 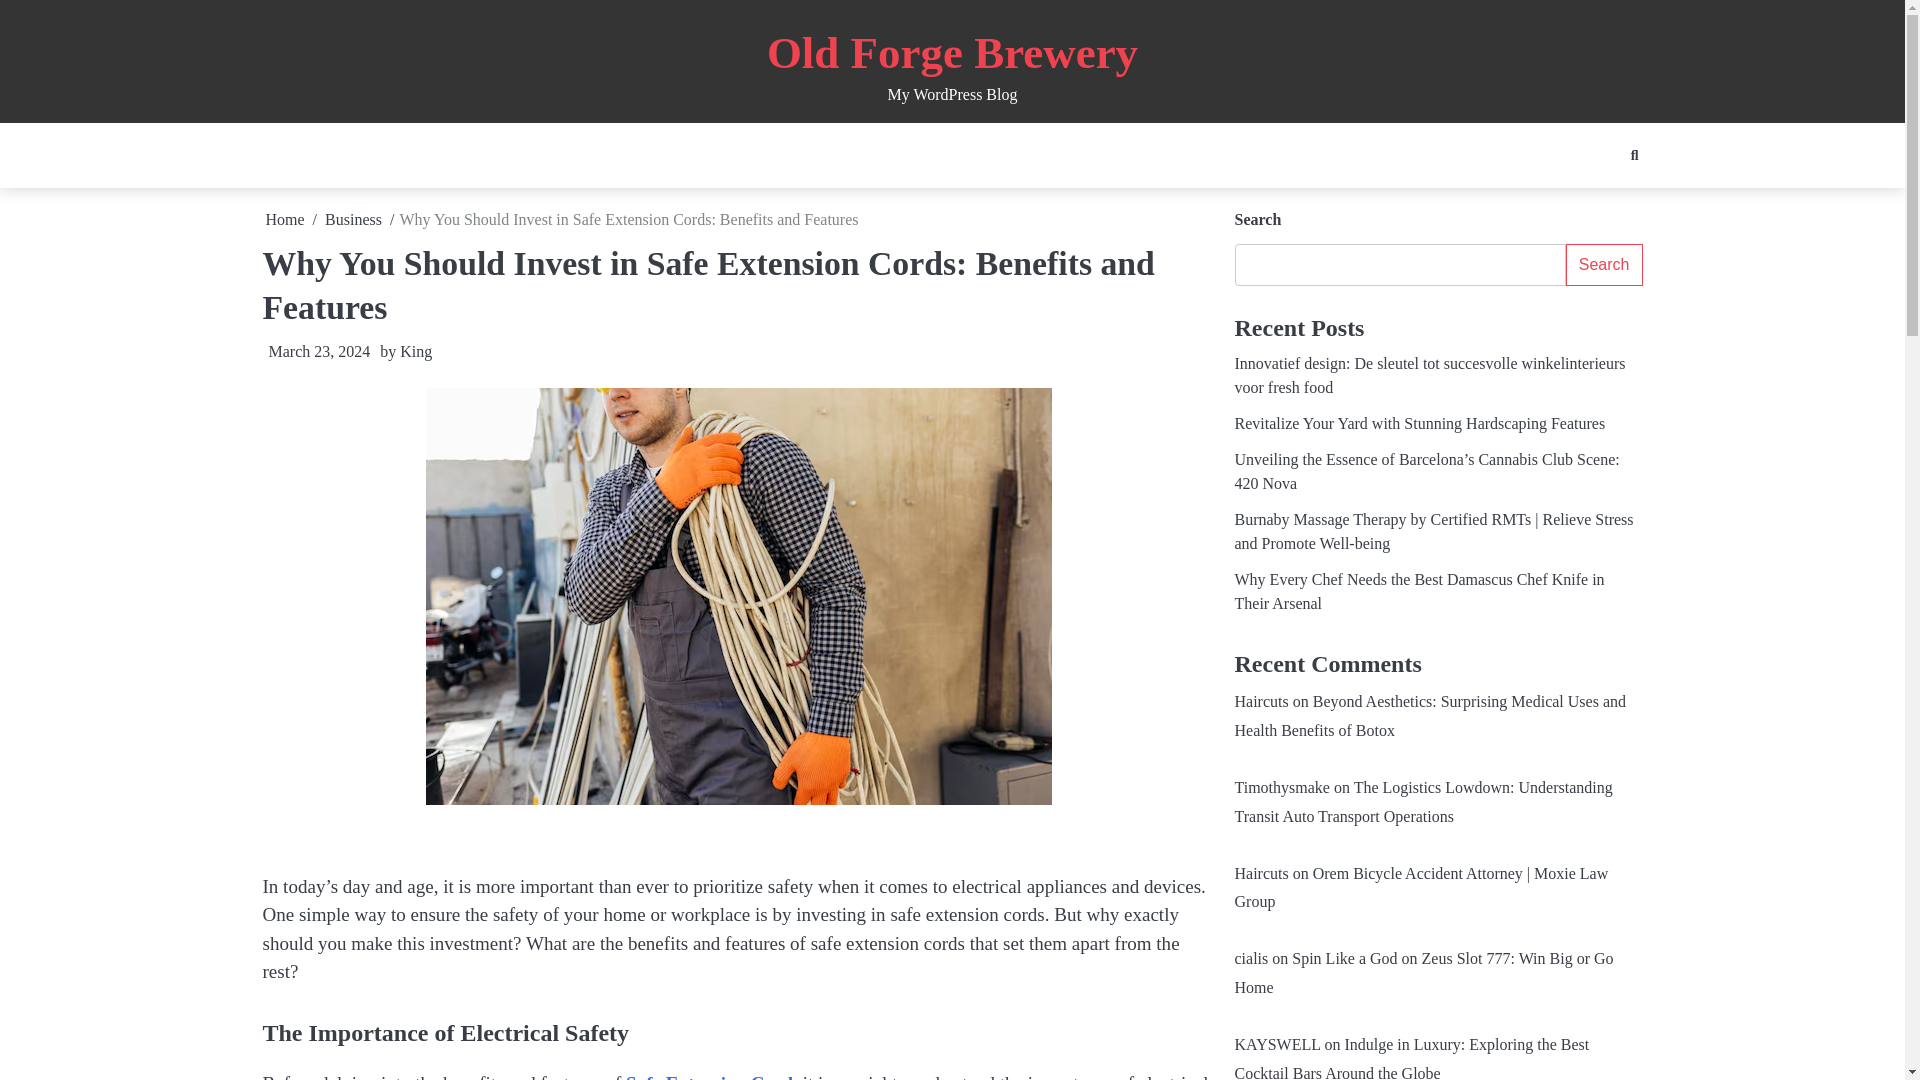 What do you see at coordinates (1281, 786) in the screenshot?
I see `Timothysmake` at bounding box center [1281, 786].